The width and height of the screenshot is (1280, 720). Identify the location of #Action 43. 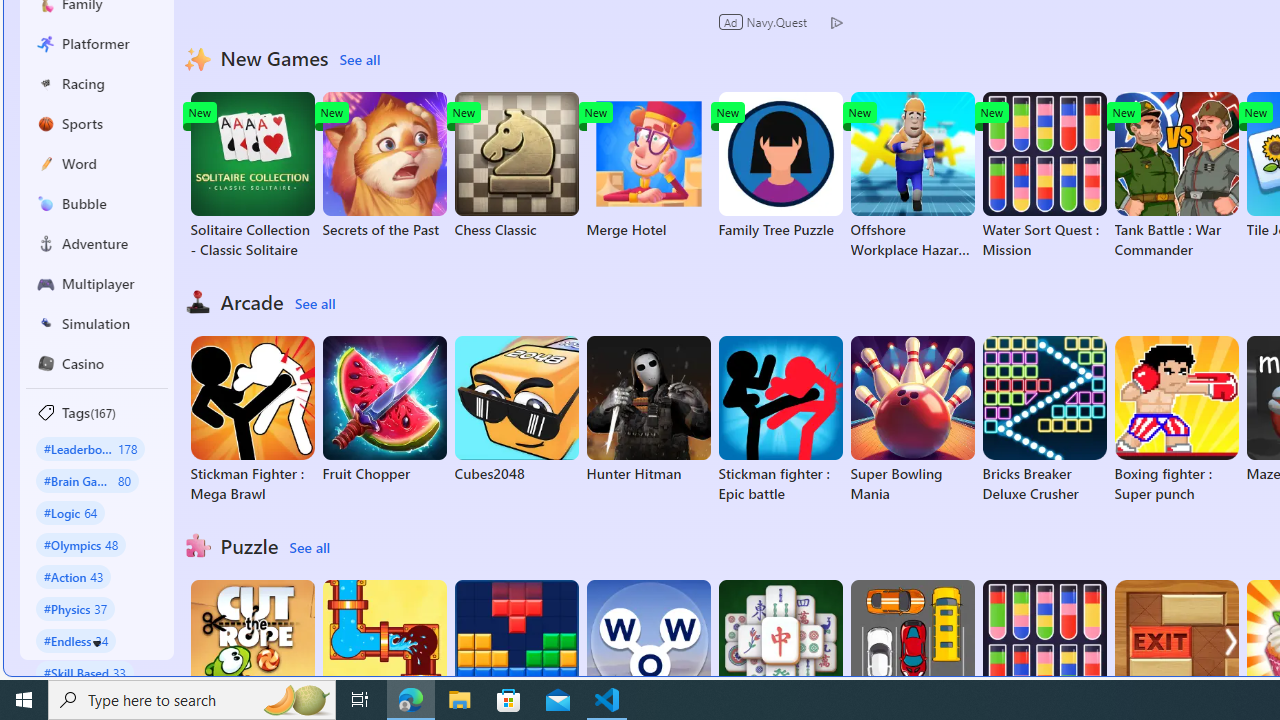
(74, 576).